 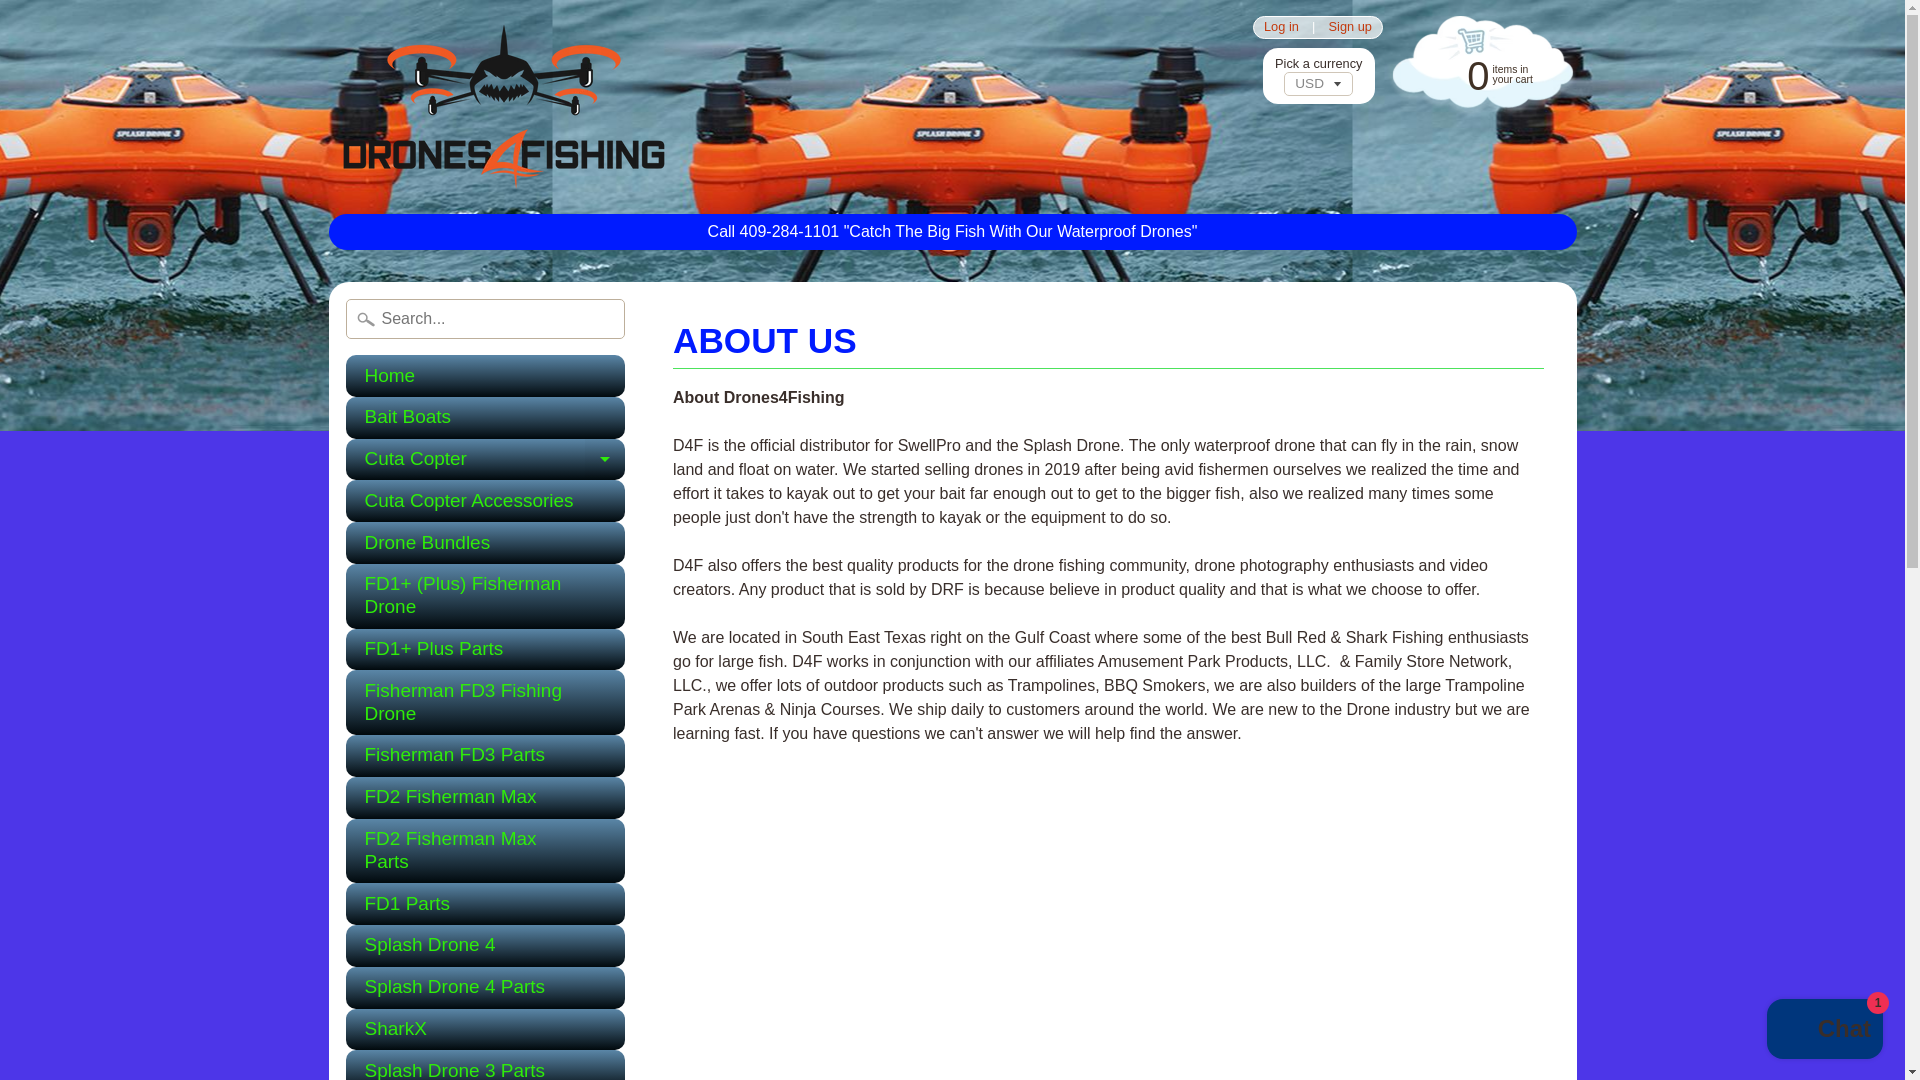 I want to click on Splash Drone 4, so click(x=485, y=459).